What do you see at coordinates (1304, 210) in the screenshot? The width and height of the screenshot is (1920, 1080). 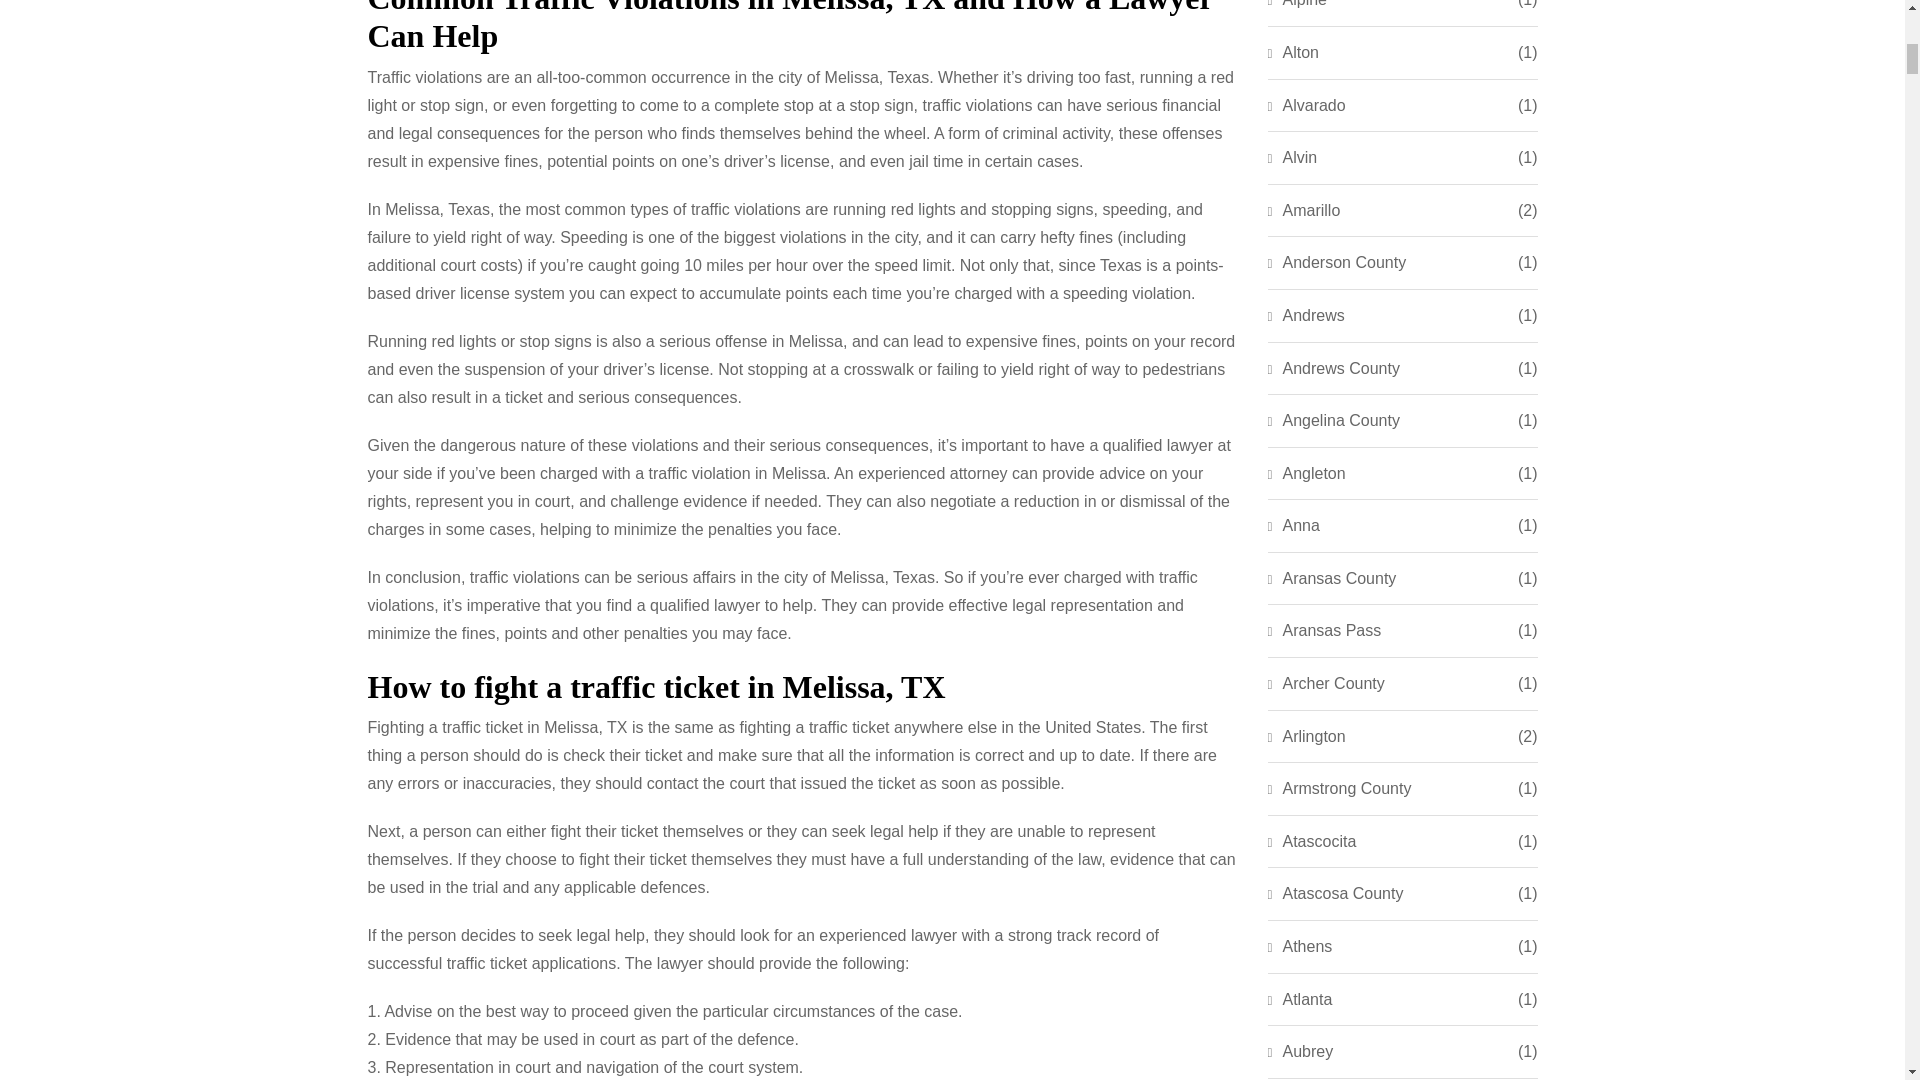 I see `Amarillo` at bounding box center [1304, 210].